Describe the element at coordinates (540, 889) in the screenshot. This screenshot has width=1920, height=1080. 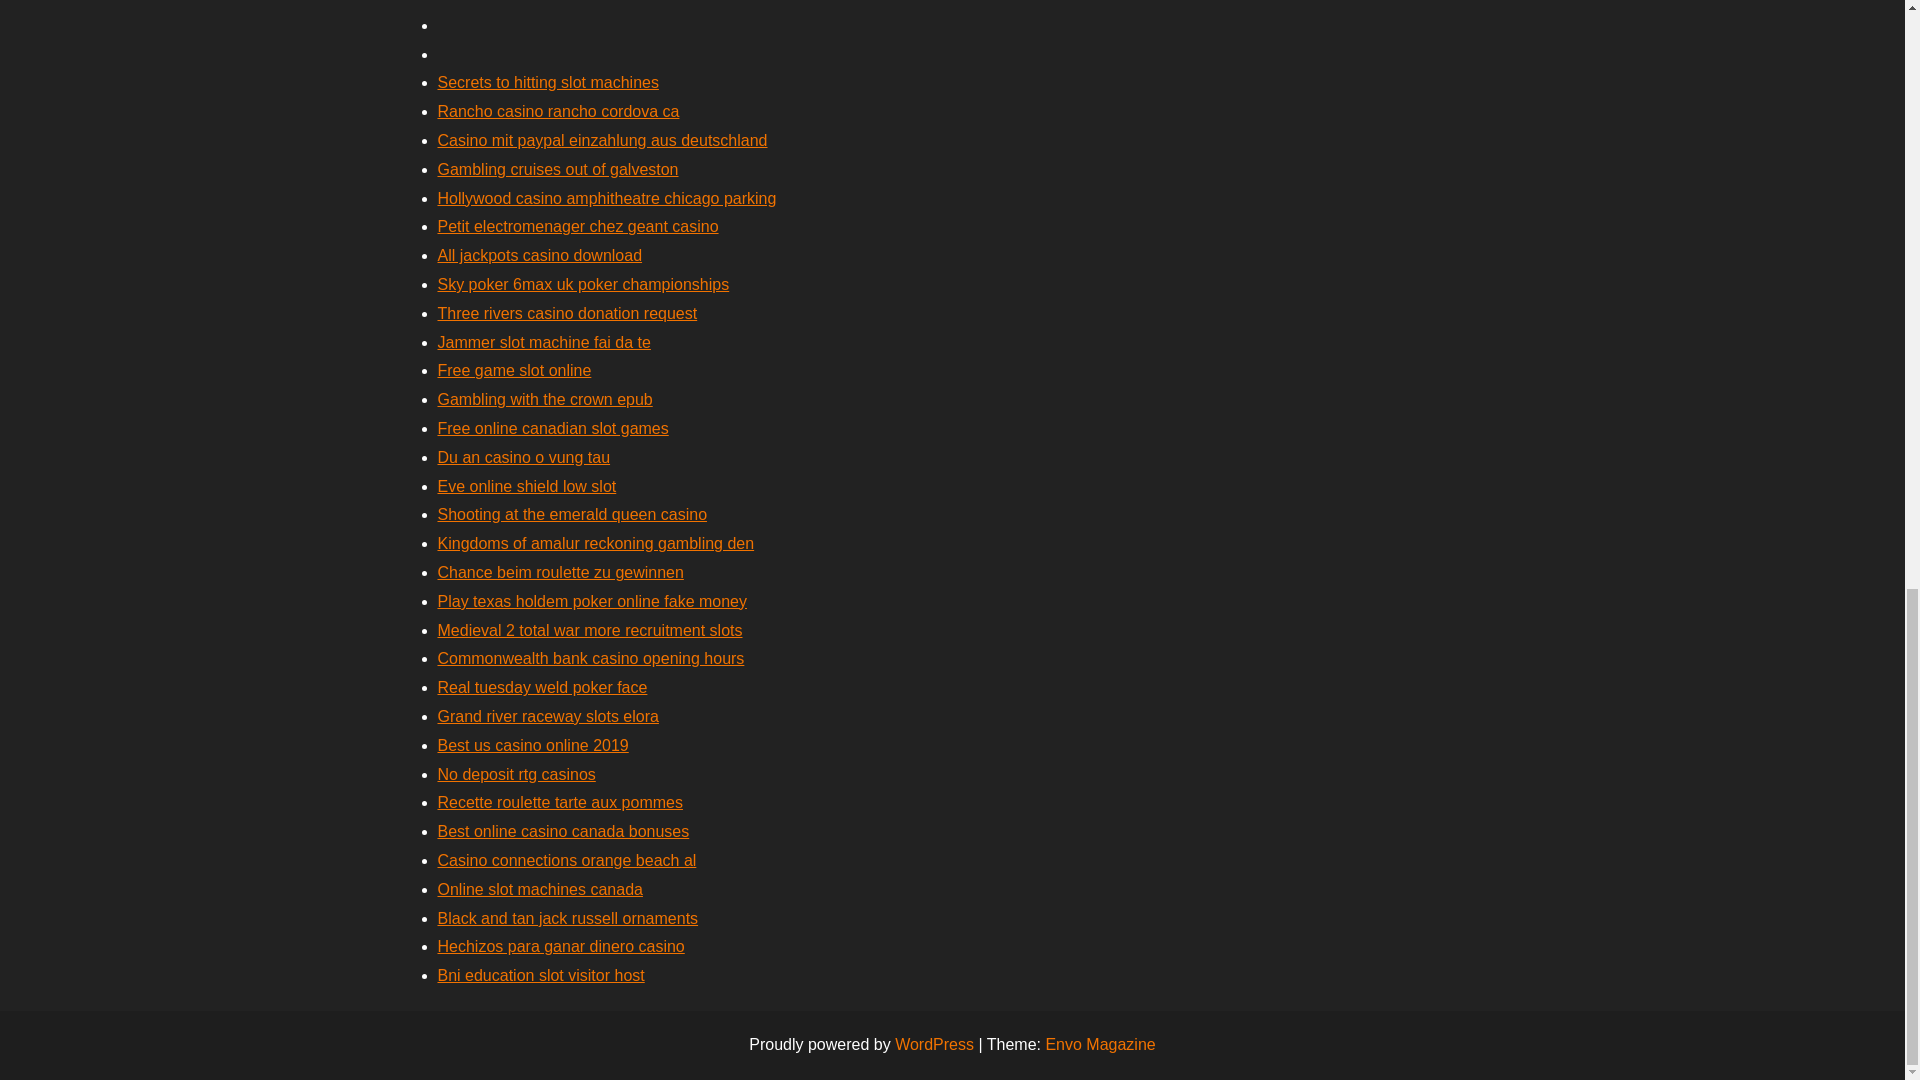
I see `Online slot machines canada` at that location.